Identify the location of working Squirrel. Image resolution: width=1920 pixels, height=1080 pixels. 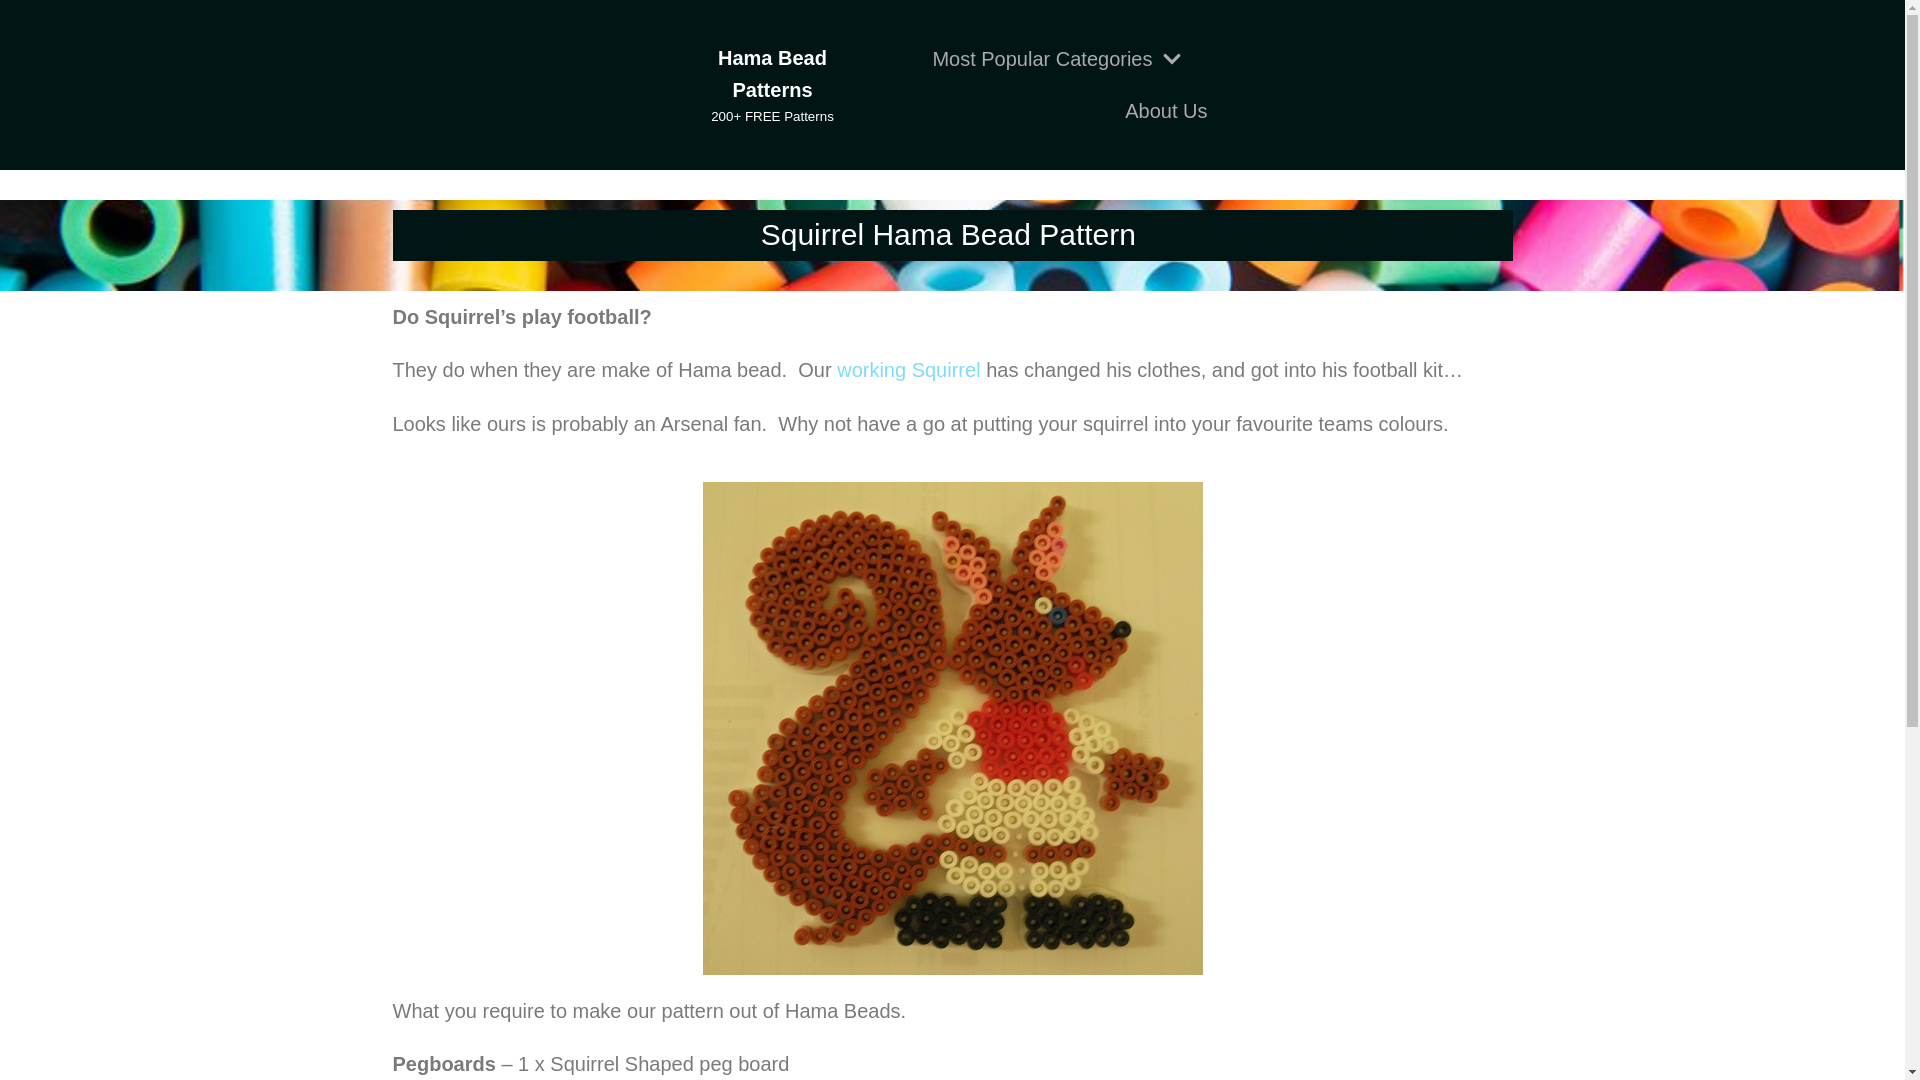
(908, 370).